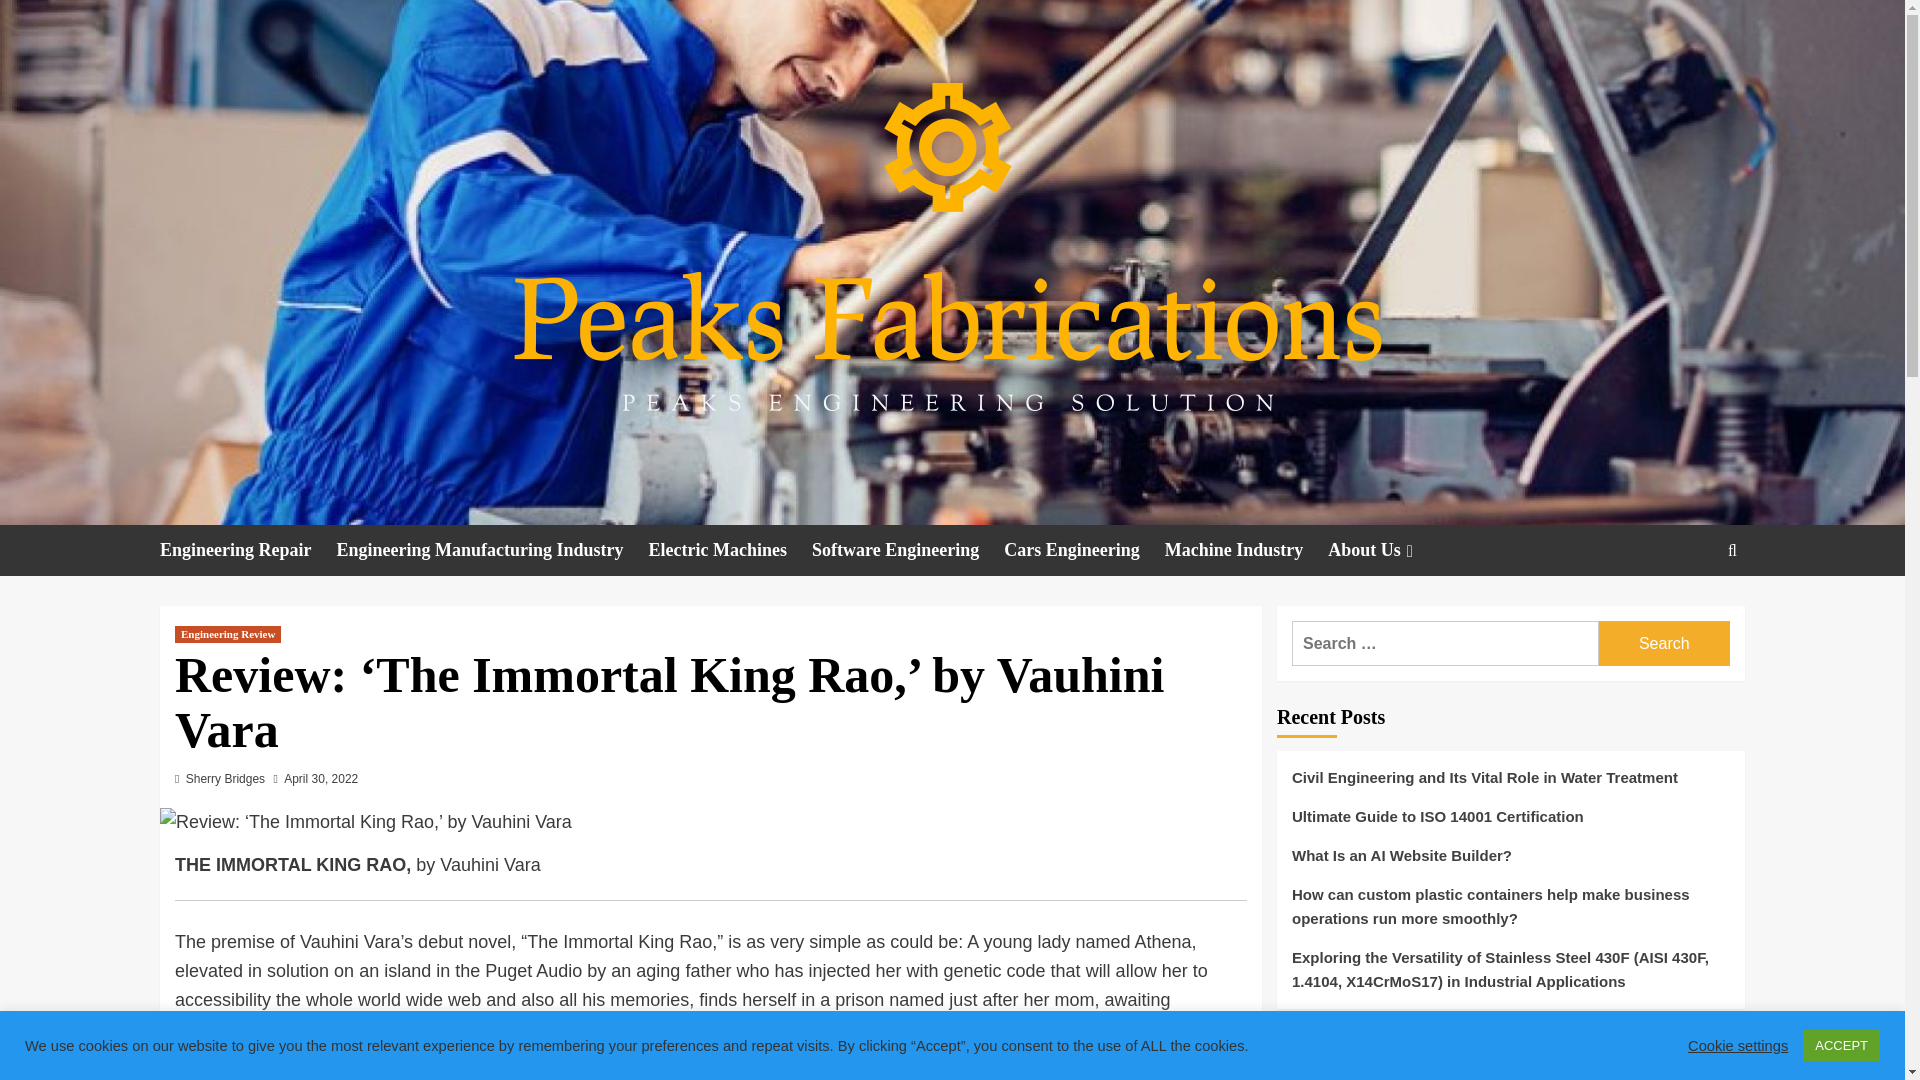  What do you see at coordinates (248, 550) in the screenshot?
I see `Engineering Repair` at bounding box center [248, 550].